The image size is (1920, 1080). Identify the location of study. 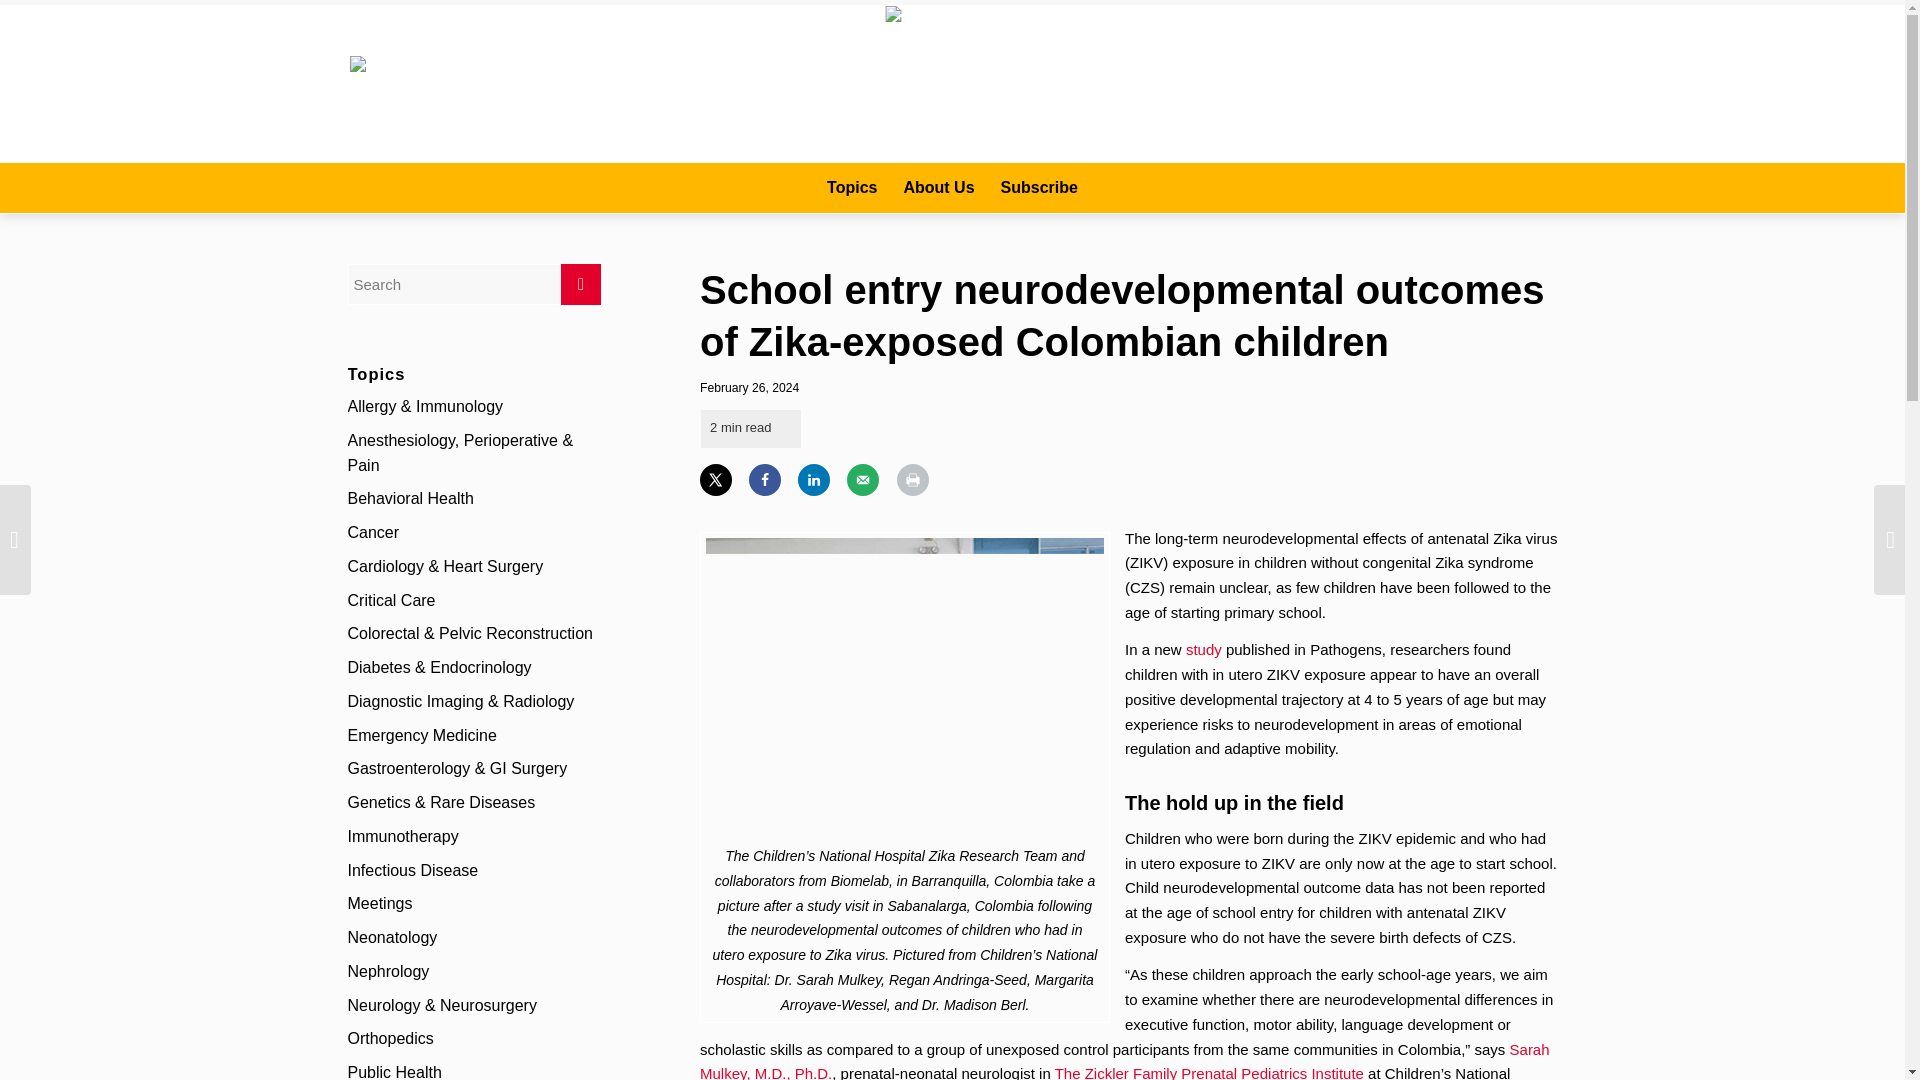
(1204, 649).